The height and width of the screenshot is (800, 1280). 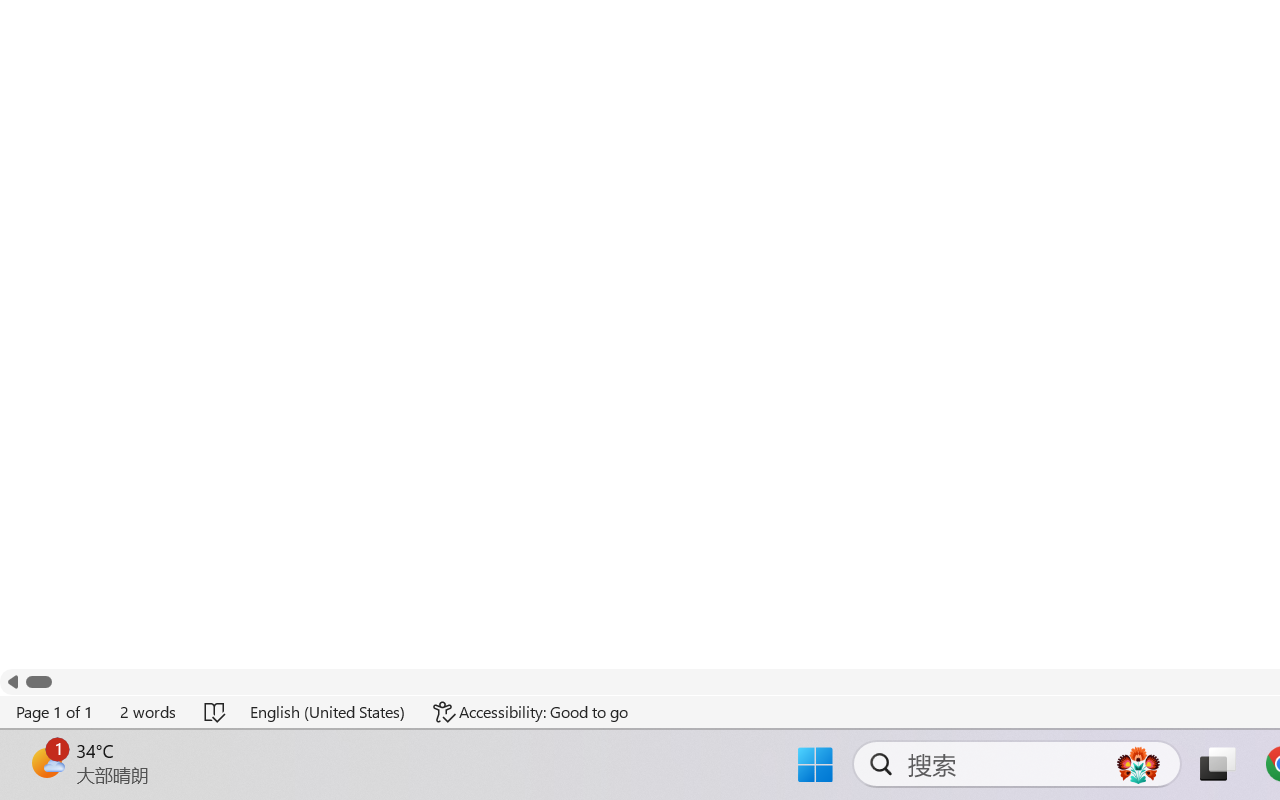 I want to click on Column left, so click(x=12, y=682).